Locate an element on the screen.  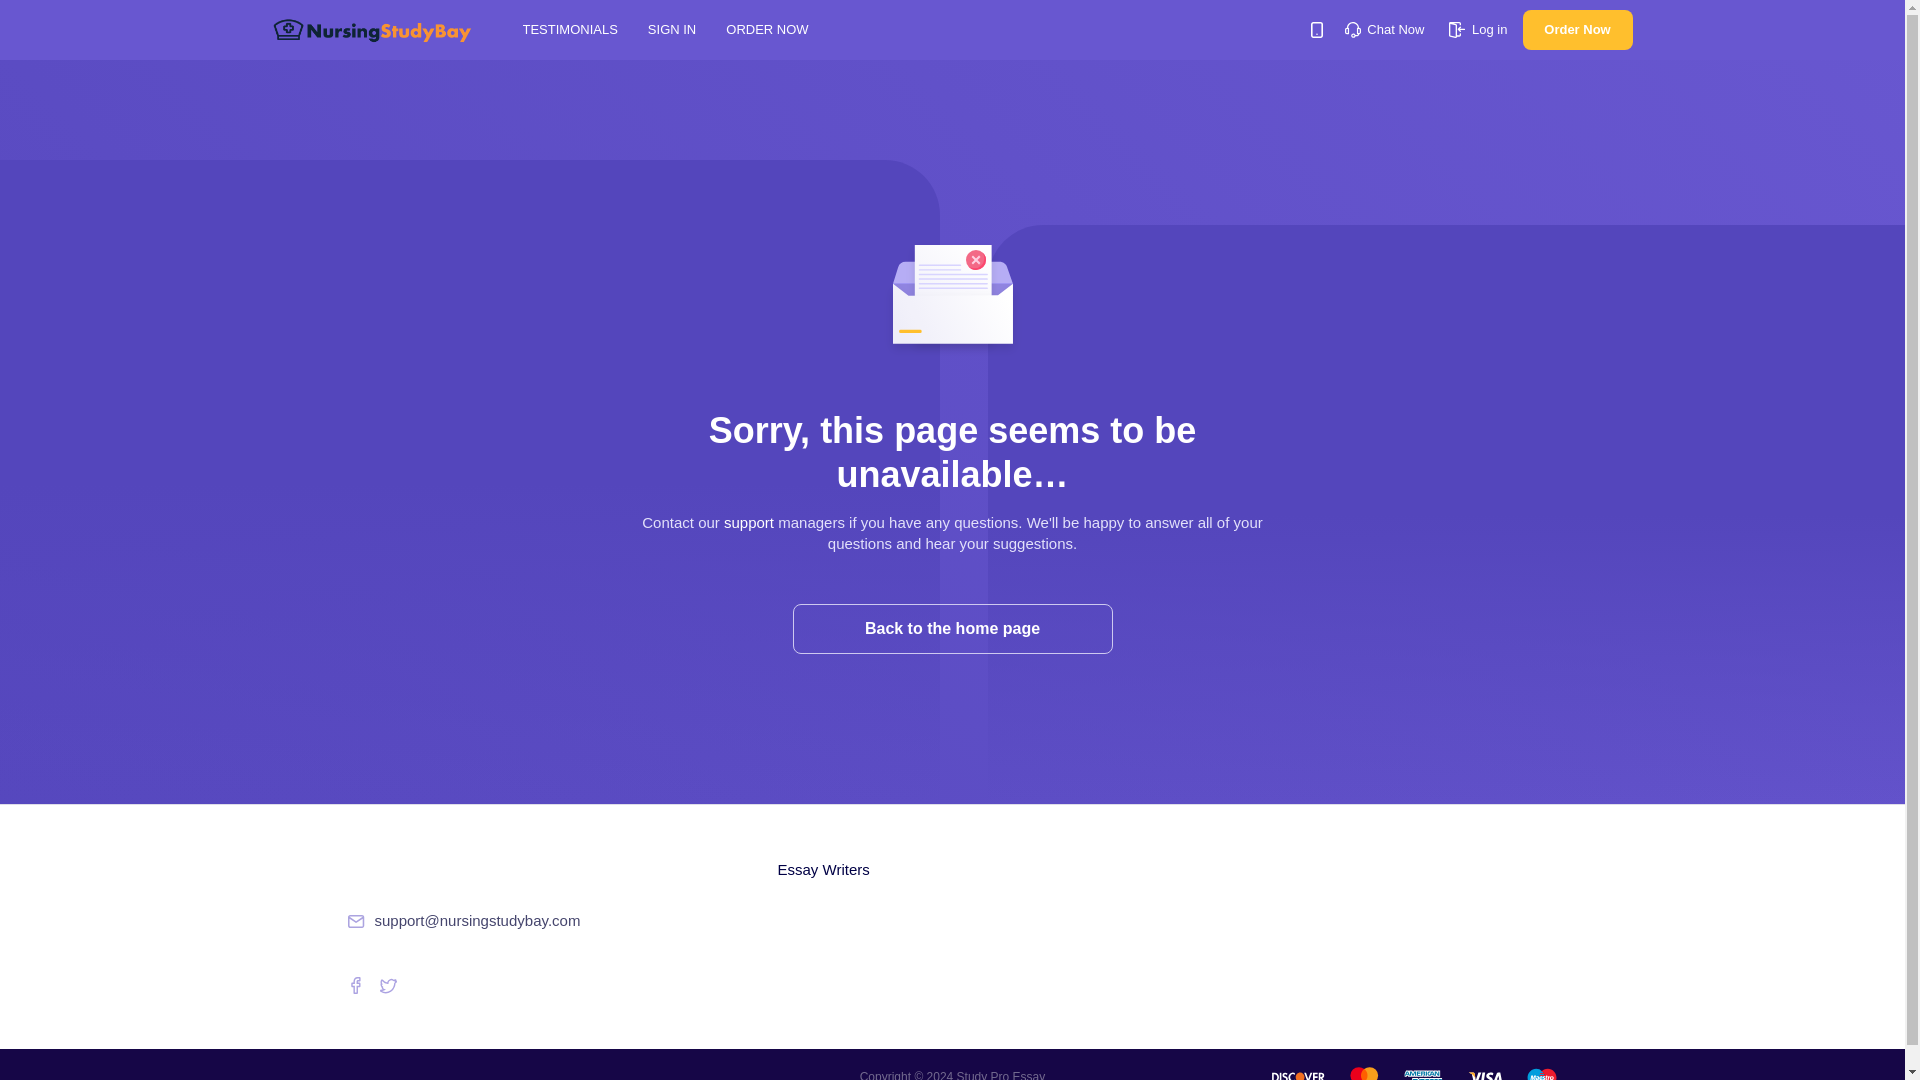
SIGN IN is located at coordinates (672, 28).